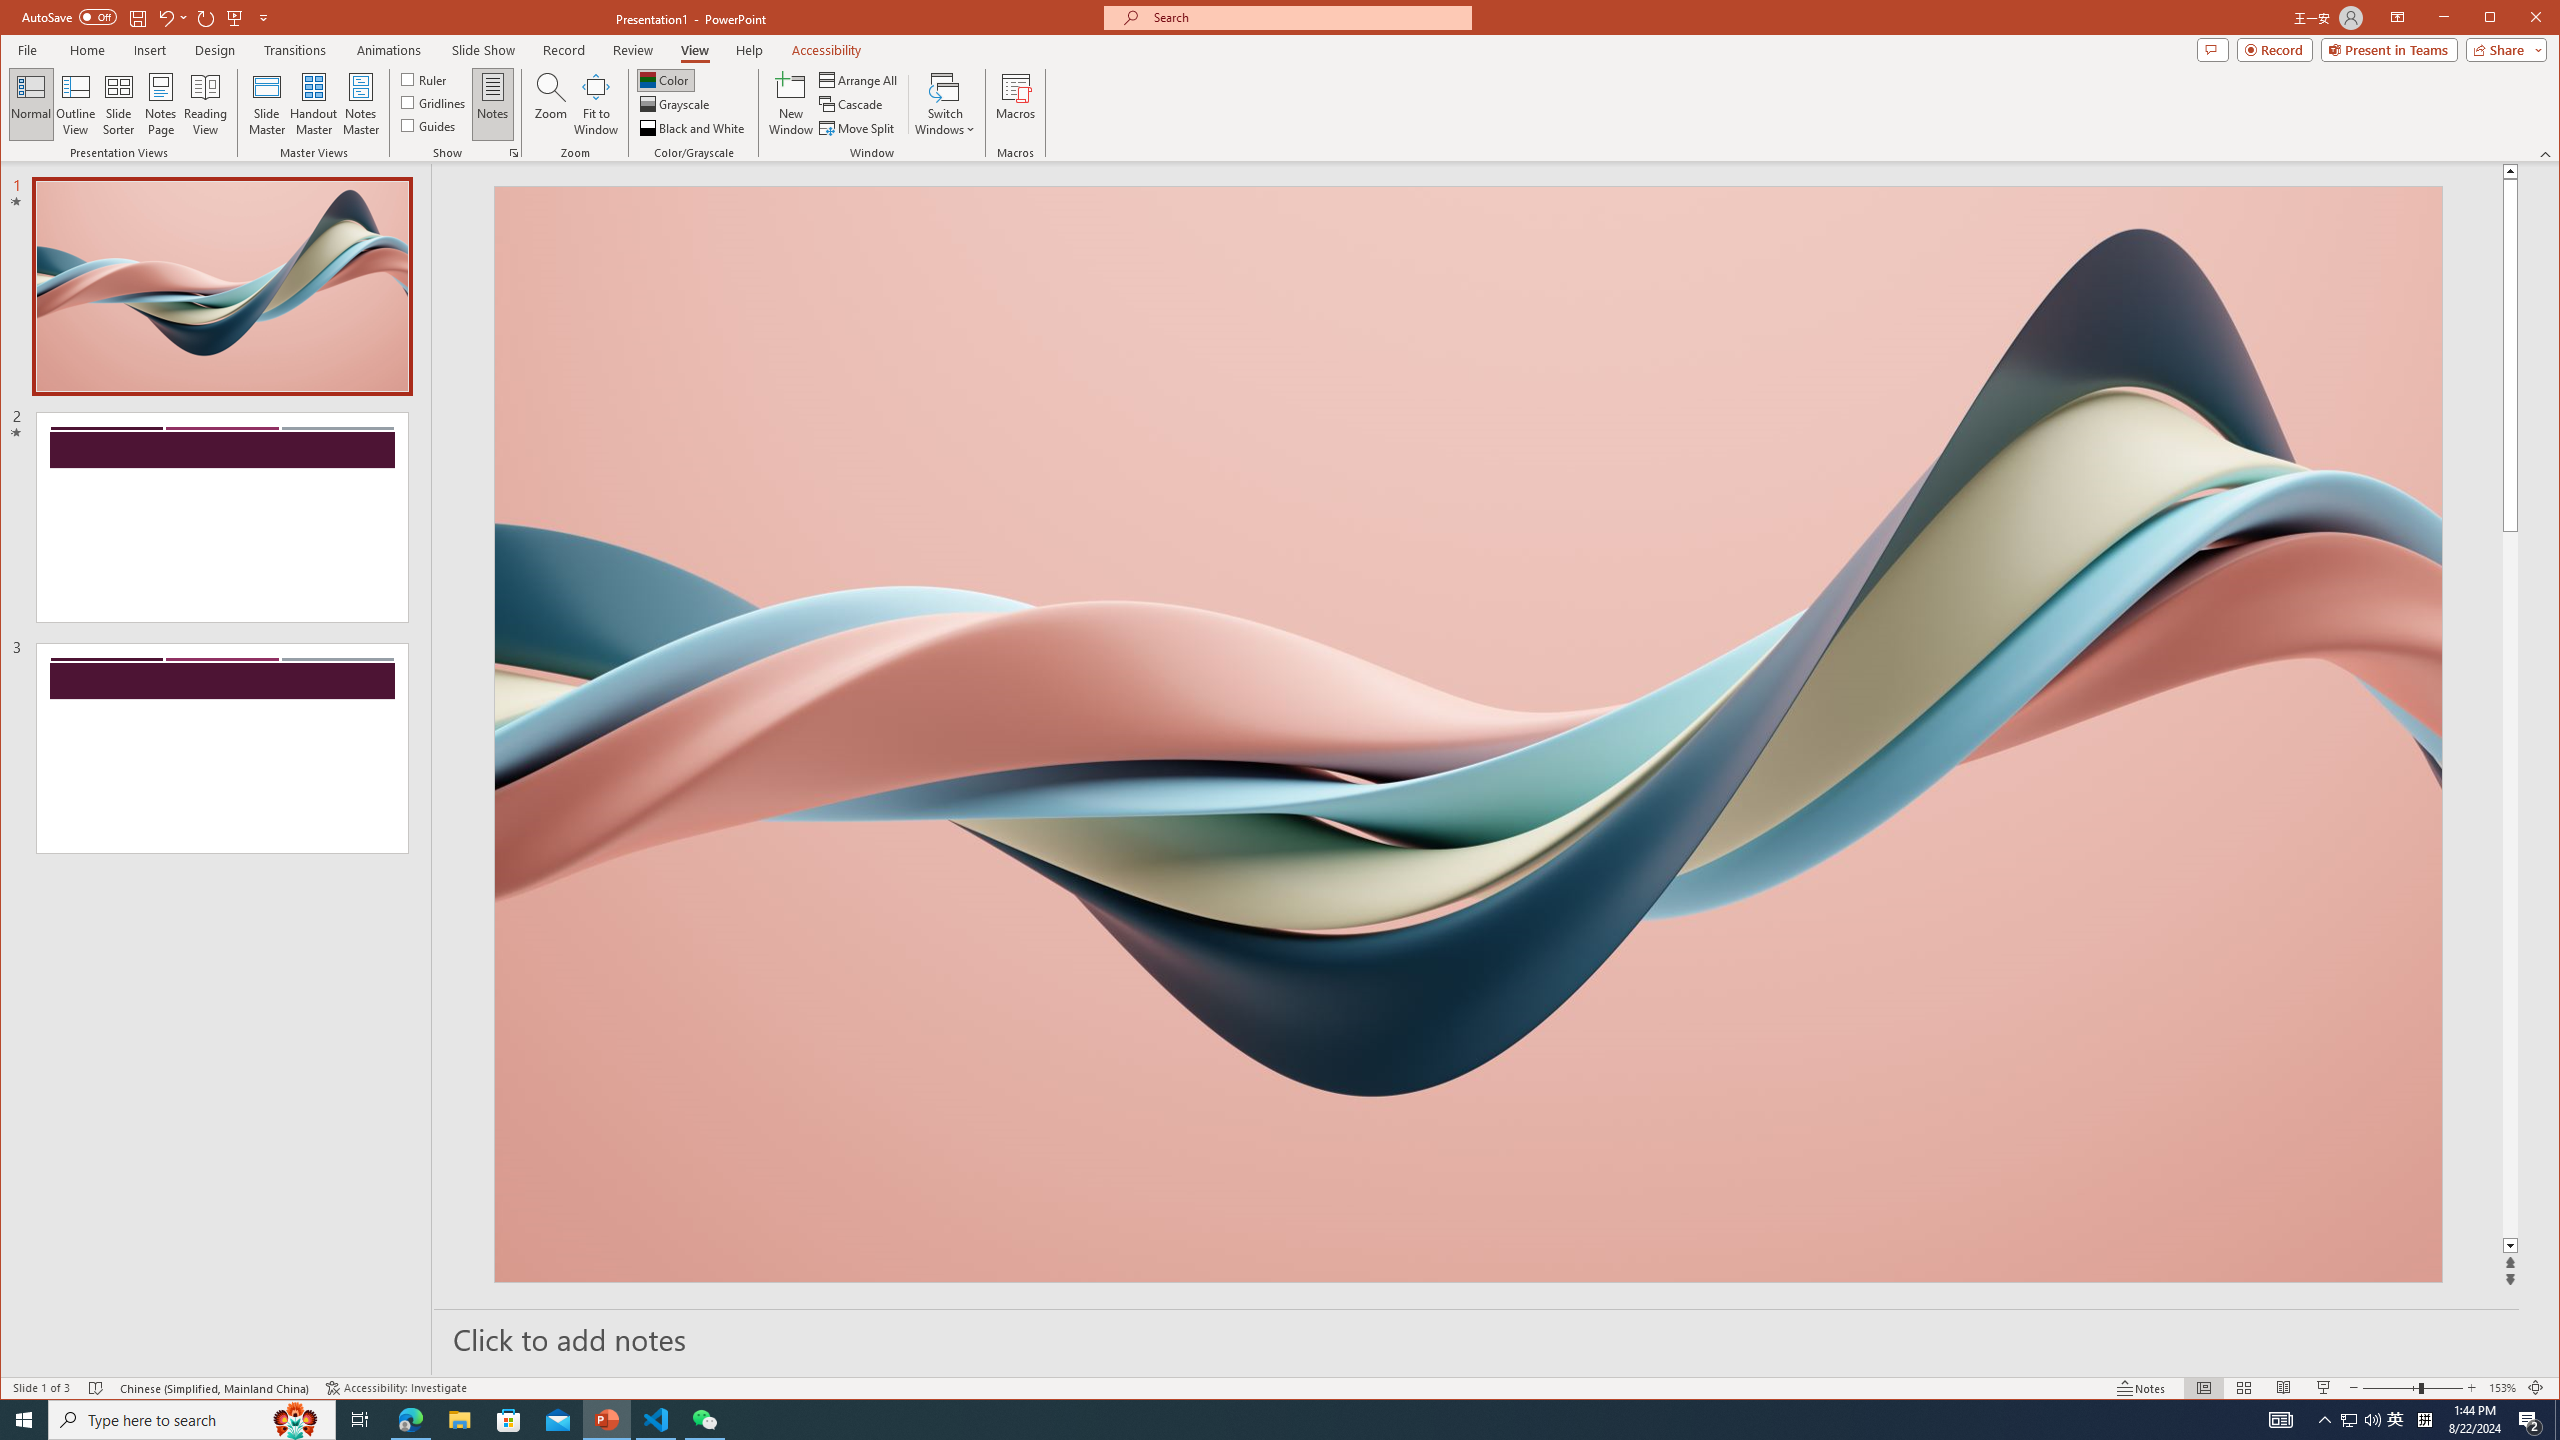 This screenshot has height=1440, width=2560. What do you see at coordinates (860, 80) in the screenshot?
I see `Arrange All` at bounding box center [860, 80].